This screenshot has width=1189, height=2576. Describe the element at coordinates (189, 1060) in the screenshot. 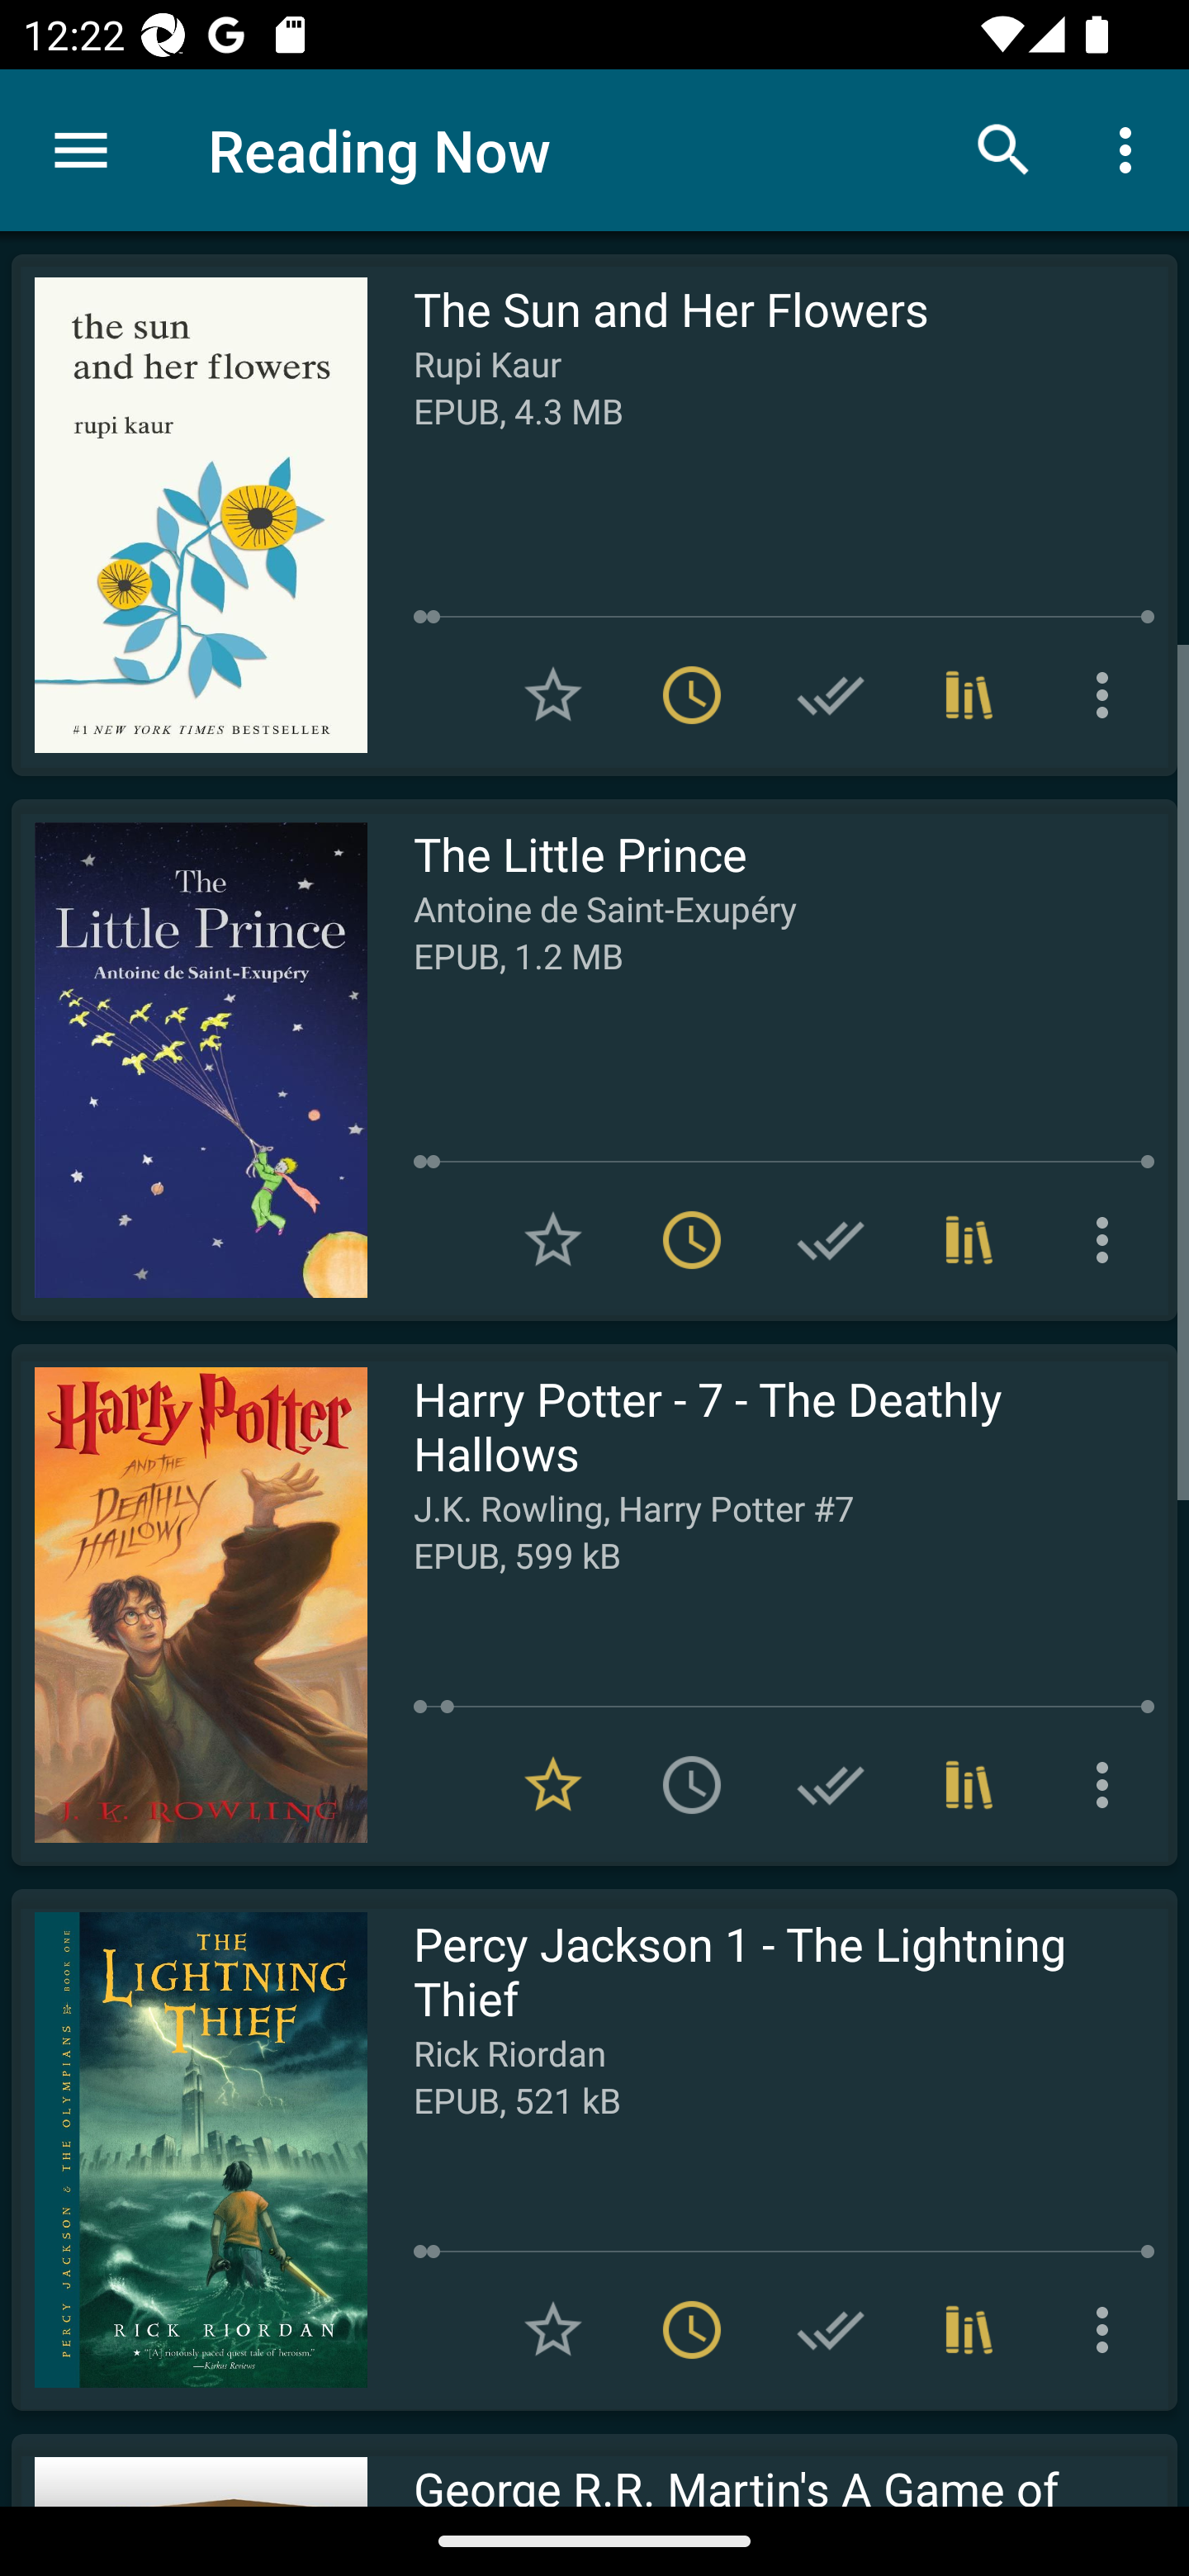

I see `Read The Little Prince` at that location.